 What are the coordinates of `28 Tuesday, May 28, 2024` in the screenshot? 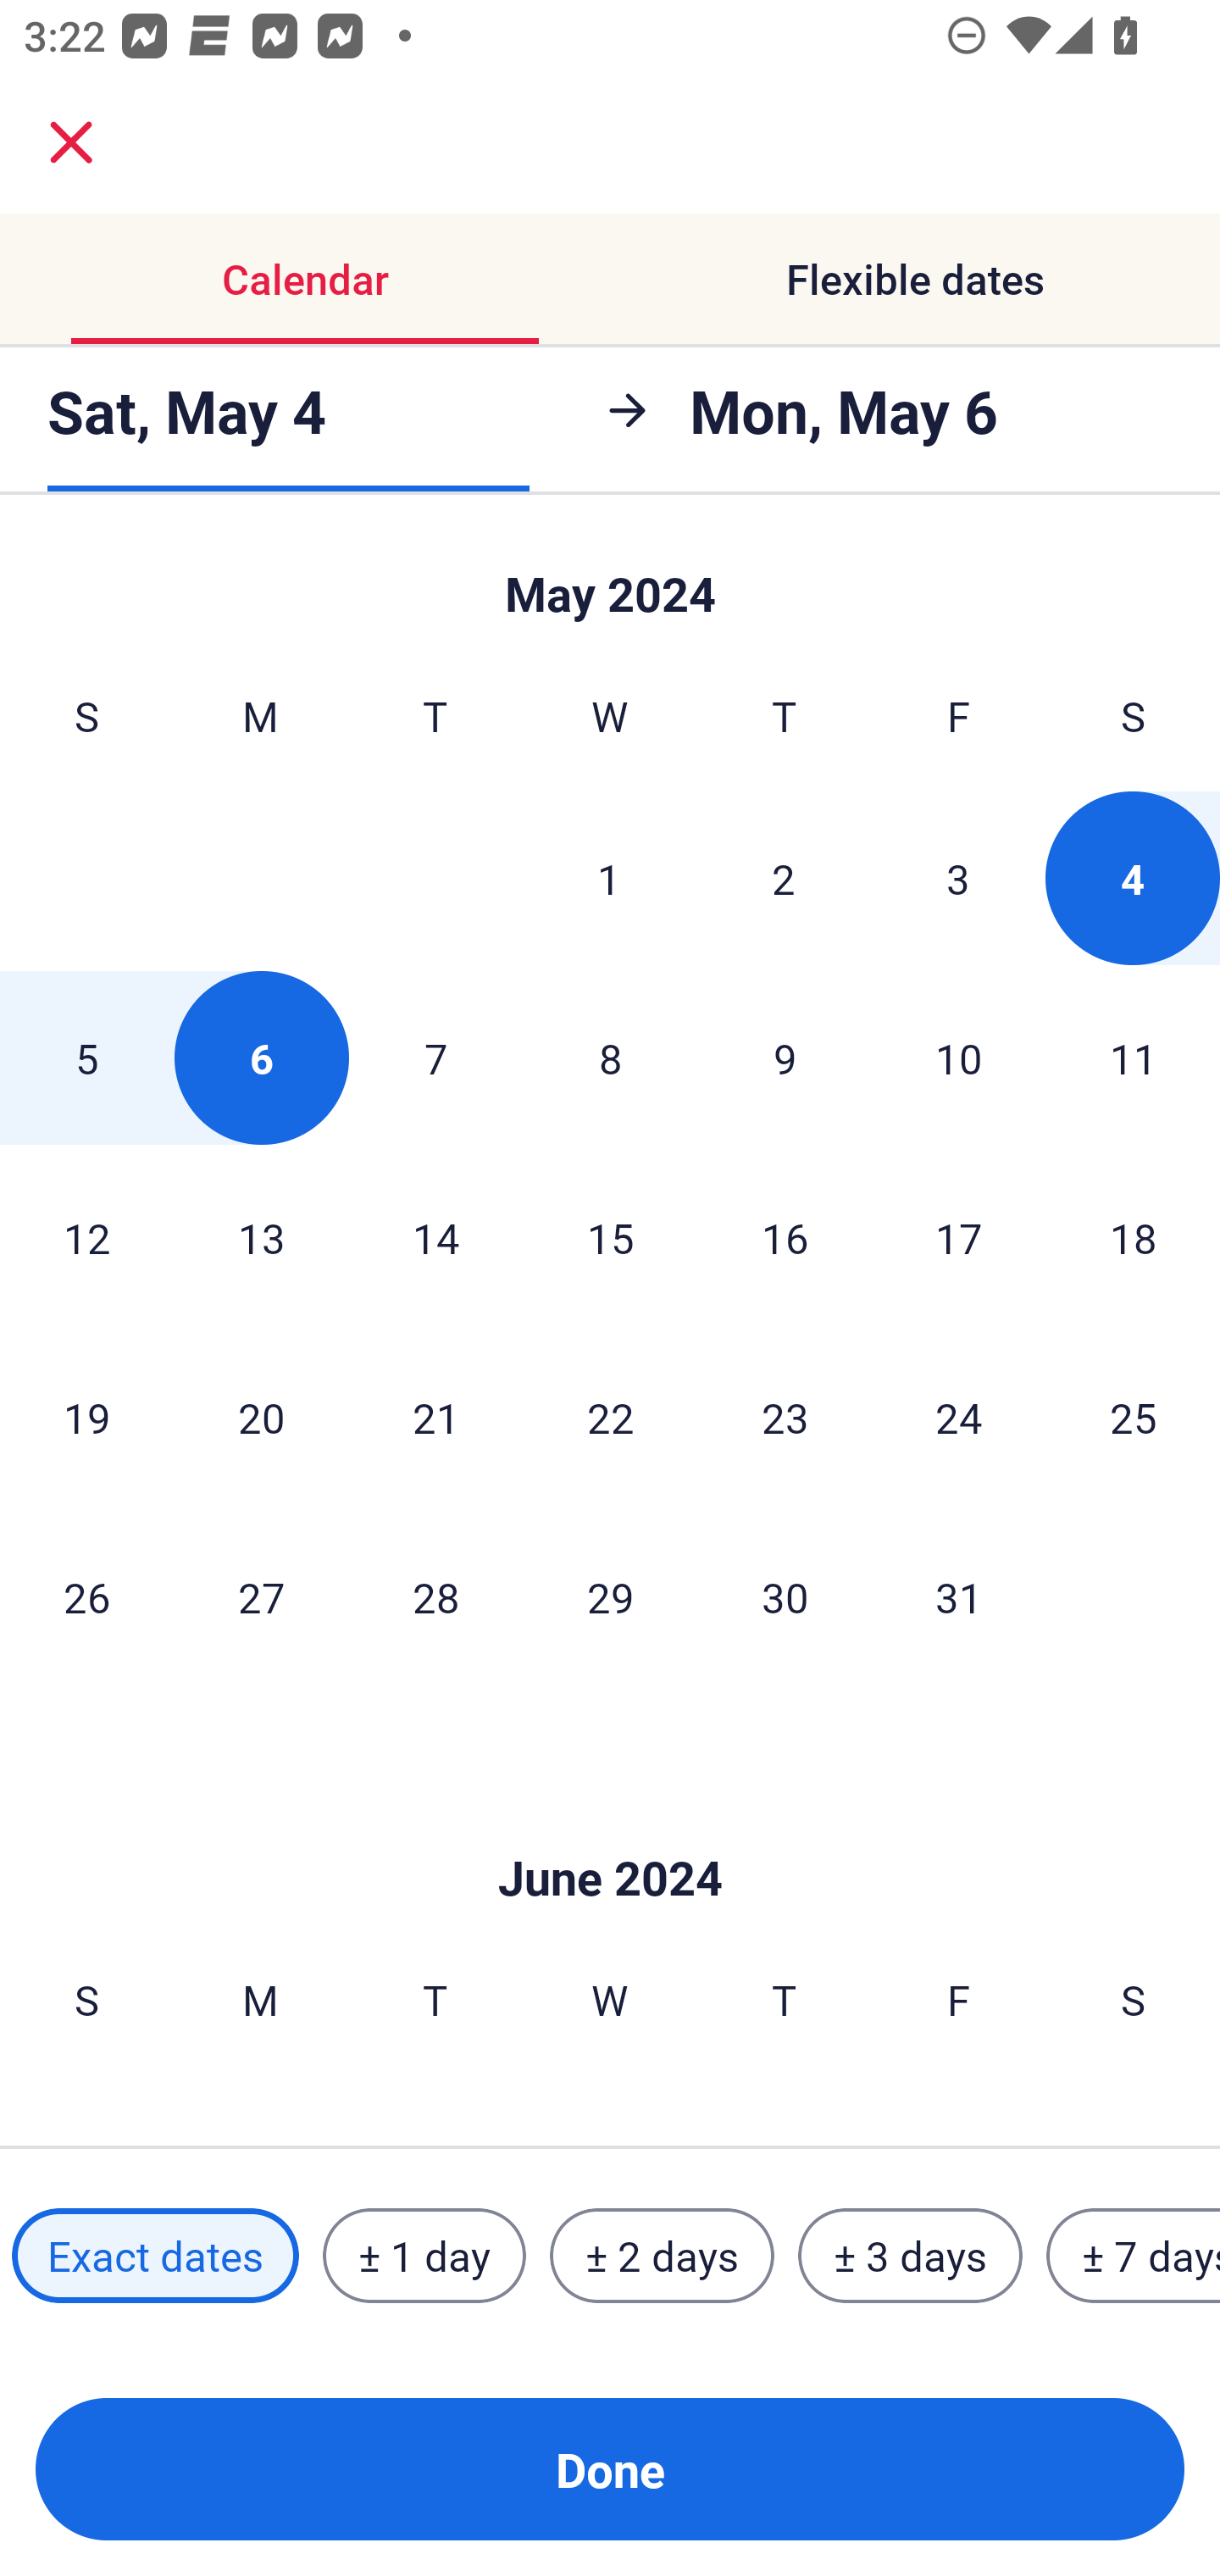 It's located at (435, 1596).